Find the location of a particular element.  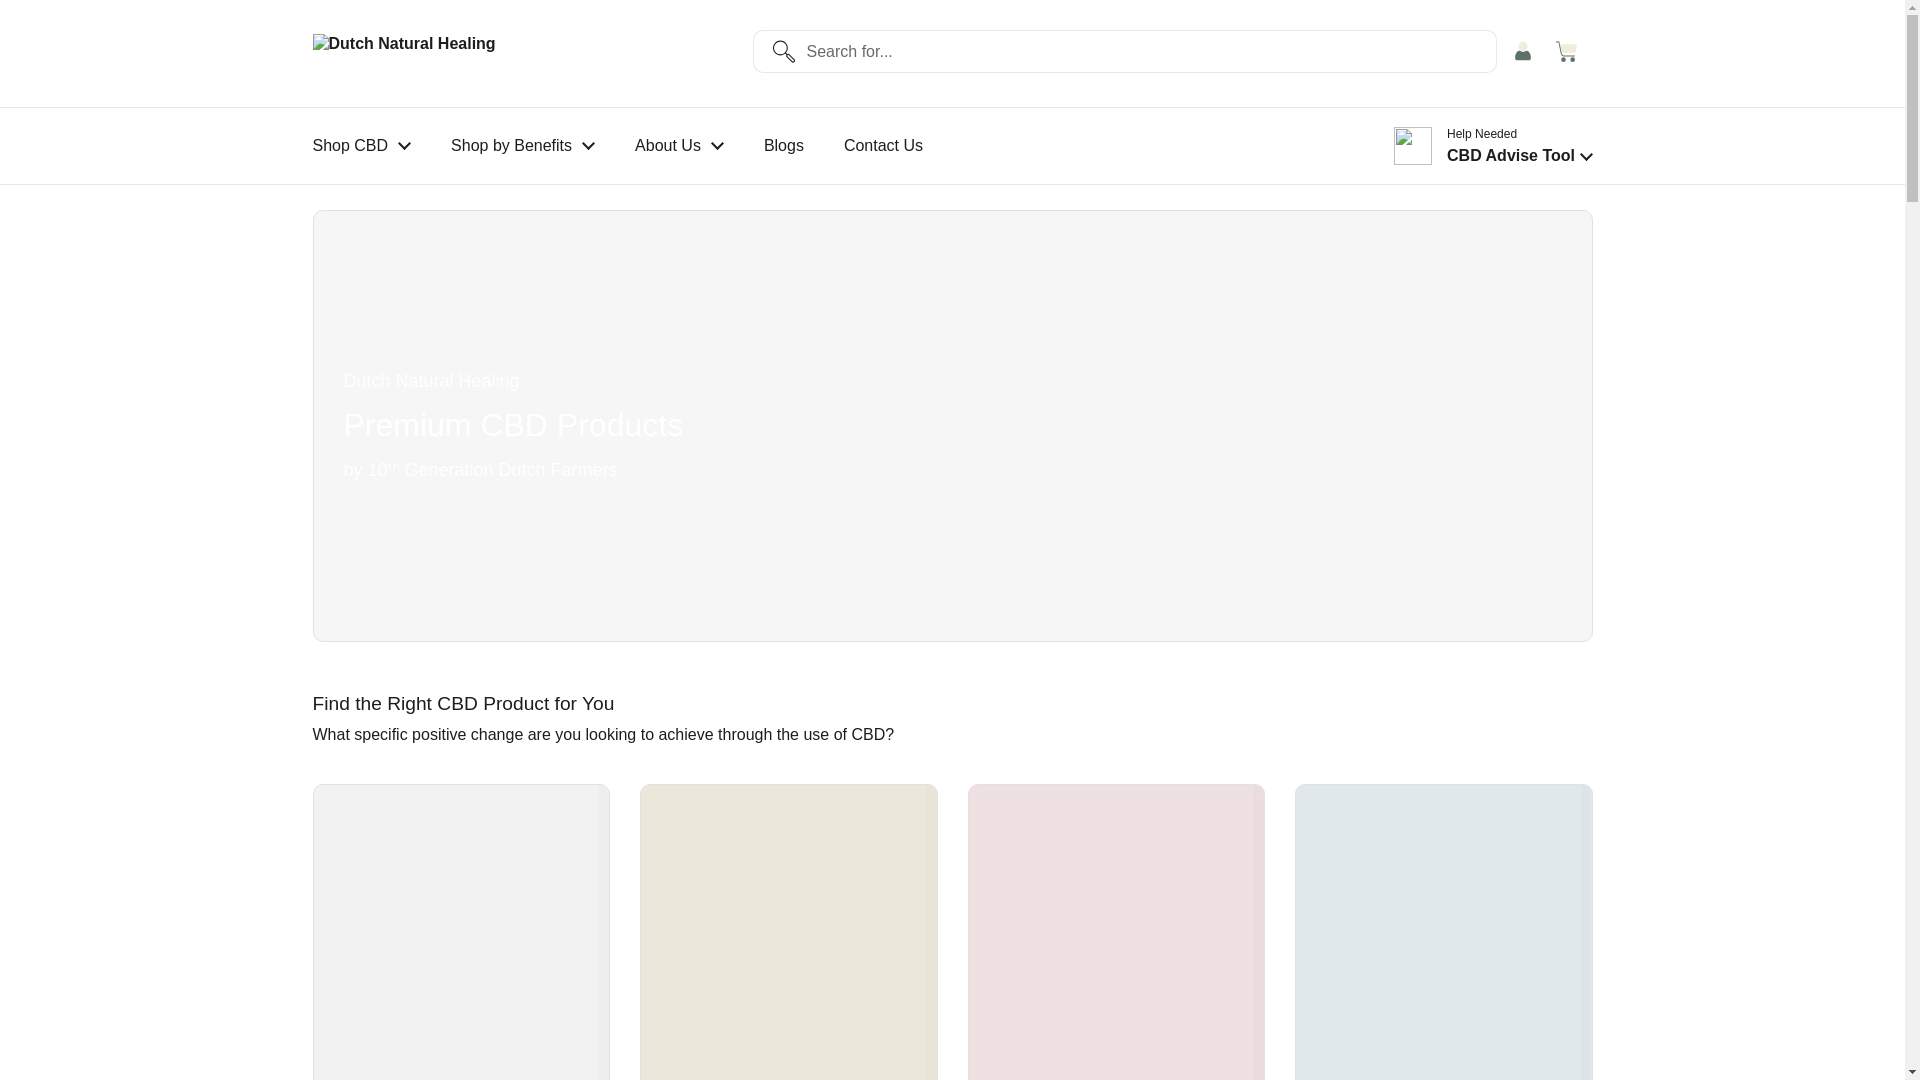

Contact Us is located at coordinates (882, 146).